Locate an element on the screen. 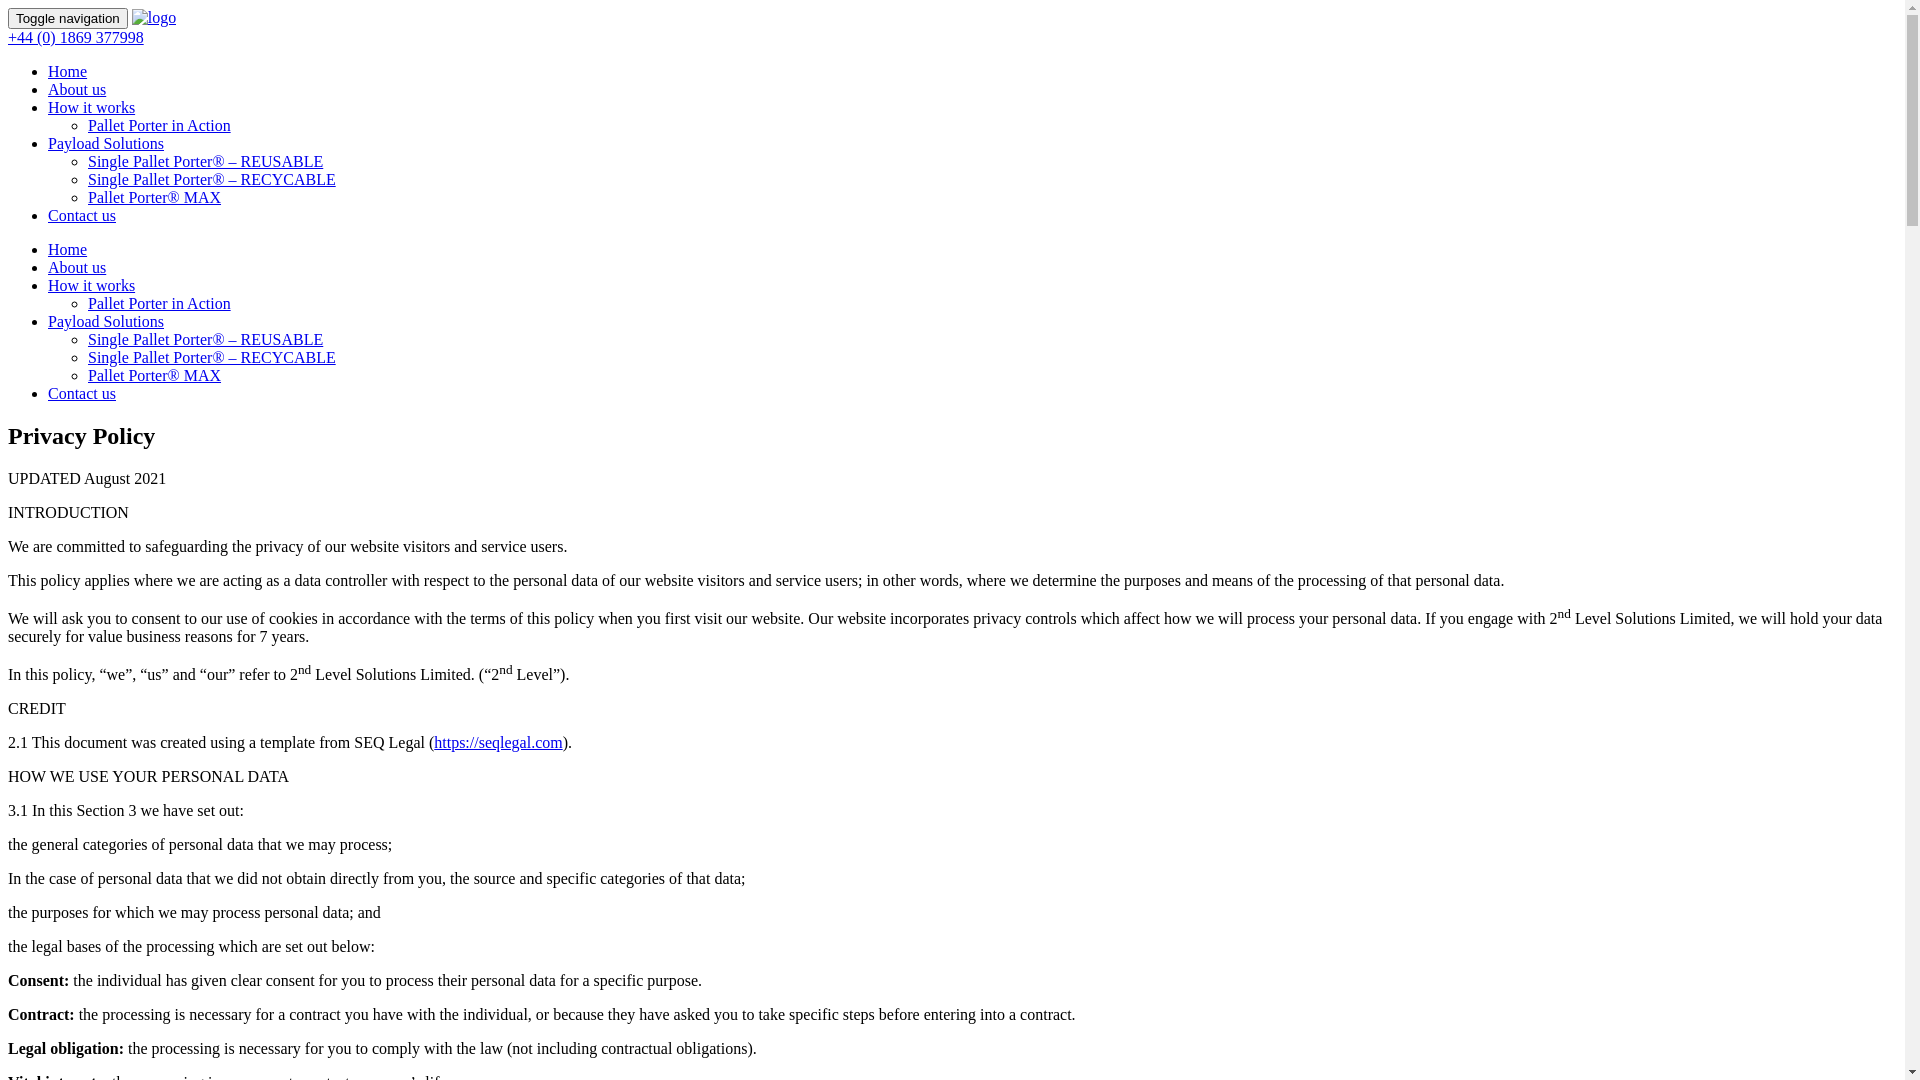  https://seqlegal.com is located at coordinates (498, 742).